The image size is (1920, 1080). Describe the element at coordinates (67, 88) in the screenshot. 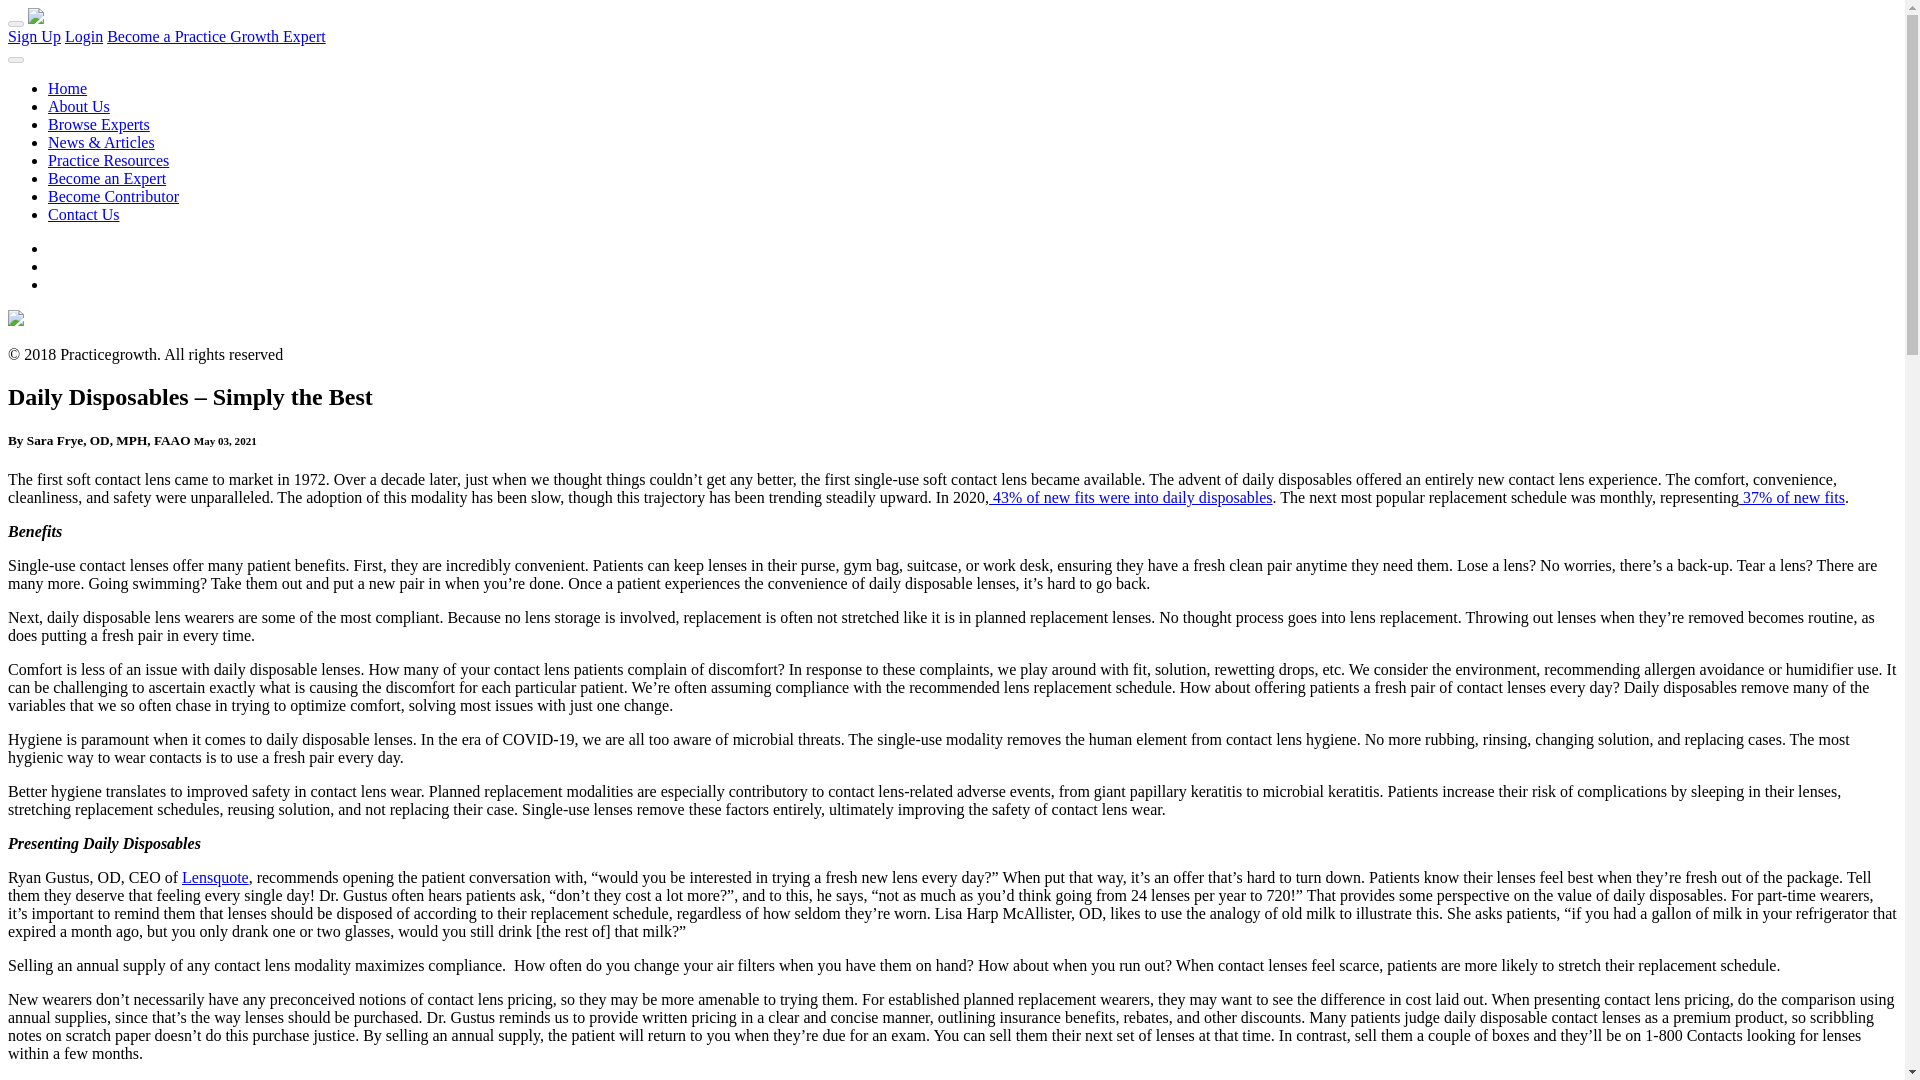

I see `Home` at that location.